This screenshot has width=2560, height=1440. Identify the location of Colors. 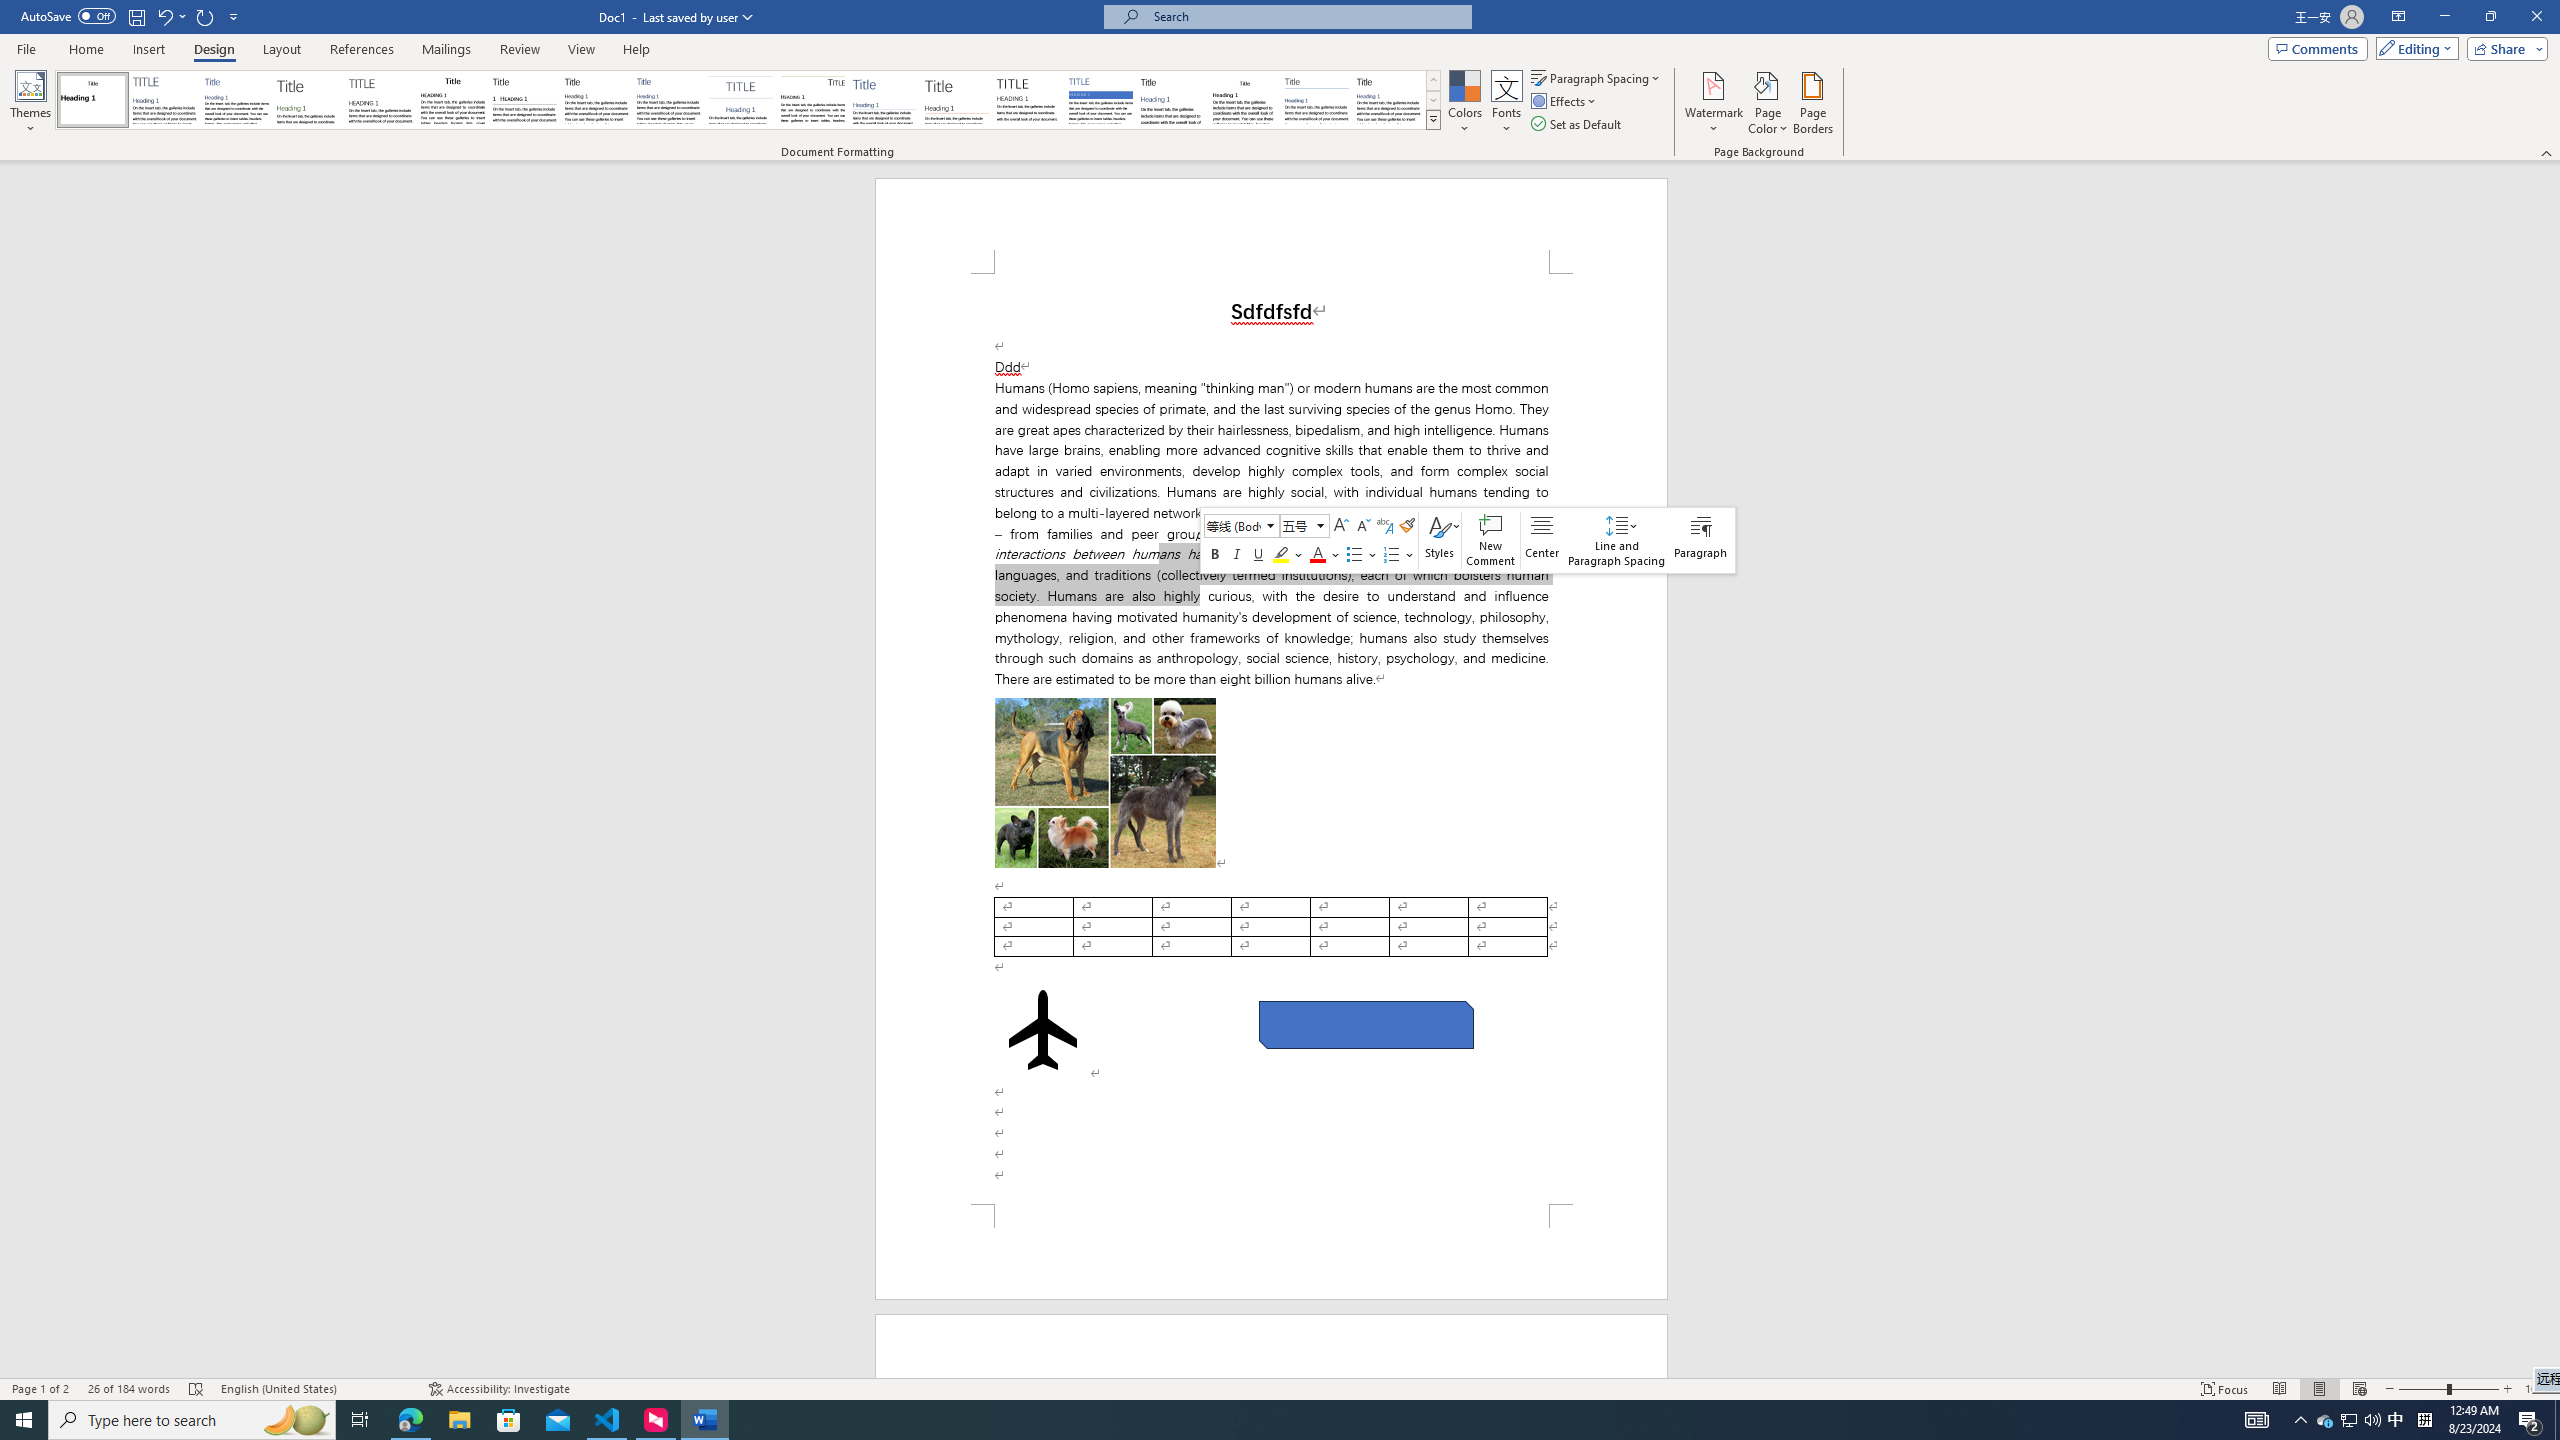
(1464, 103).